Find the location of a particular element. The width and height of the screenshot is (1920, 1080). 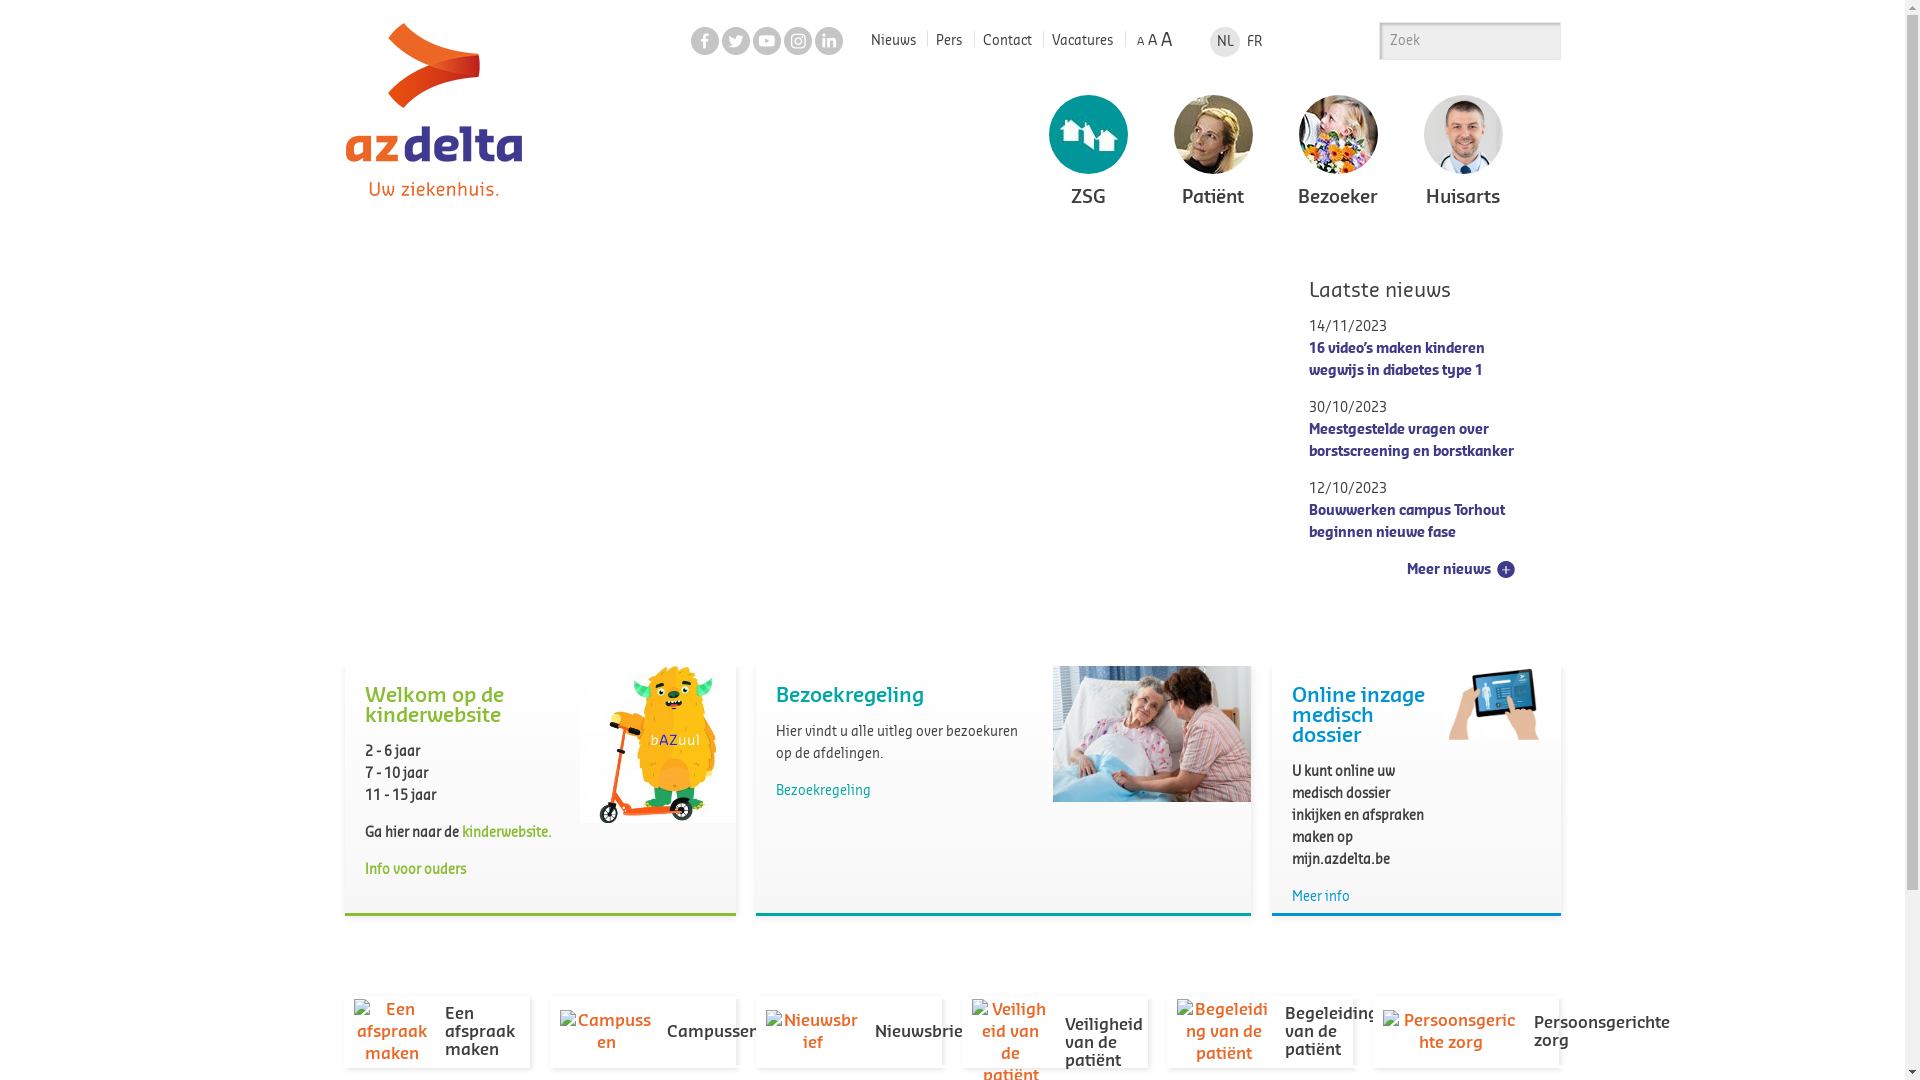

Campussen is located at coordinates (660, 1032).